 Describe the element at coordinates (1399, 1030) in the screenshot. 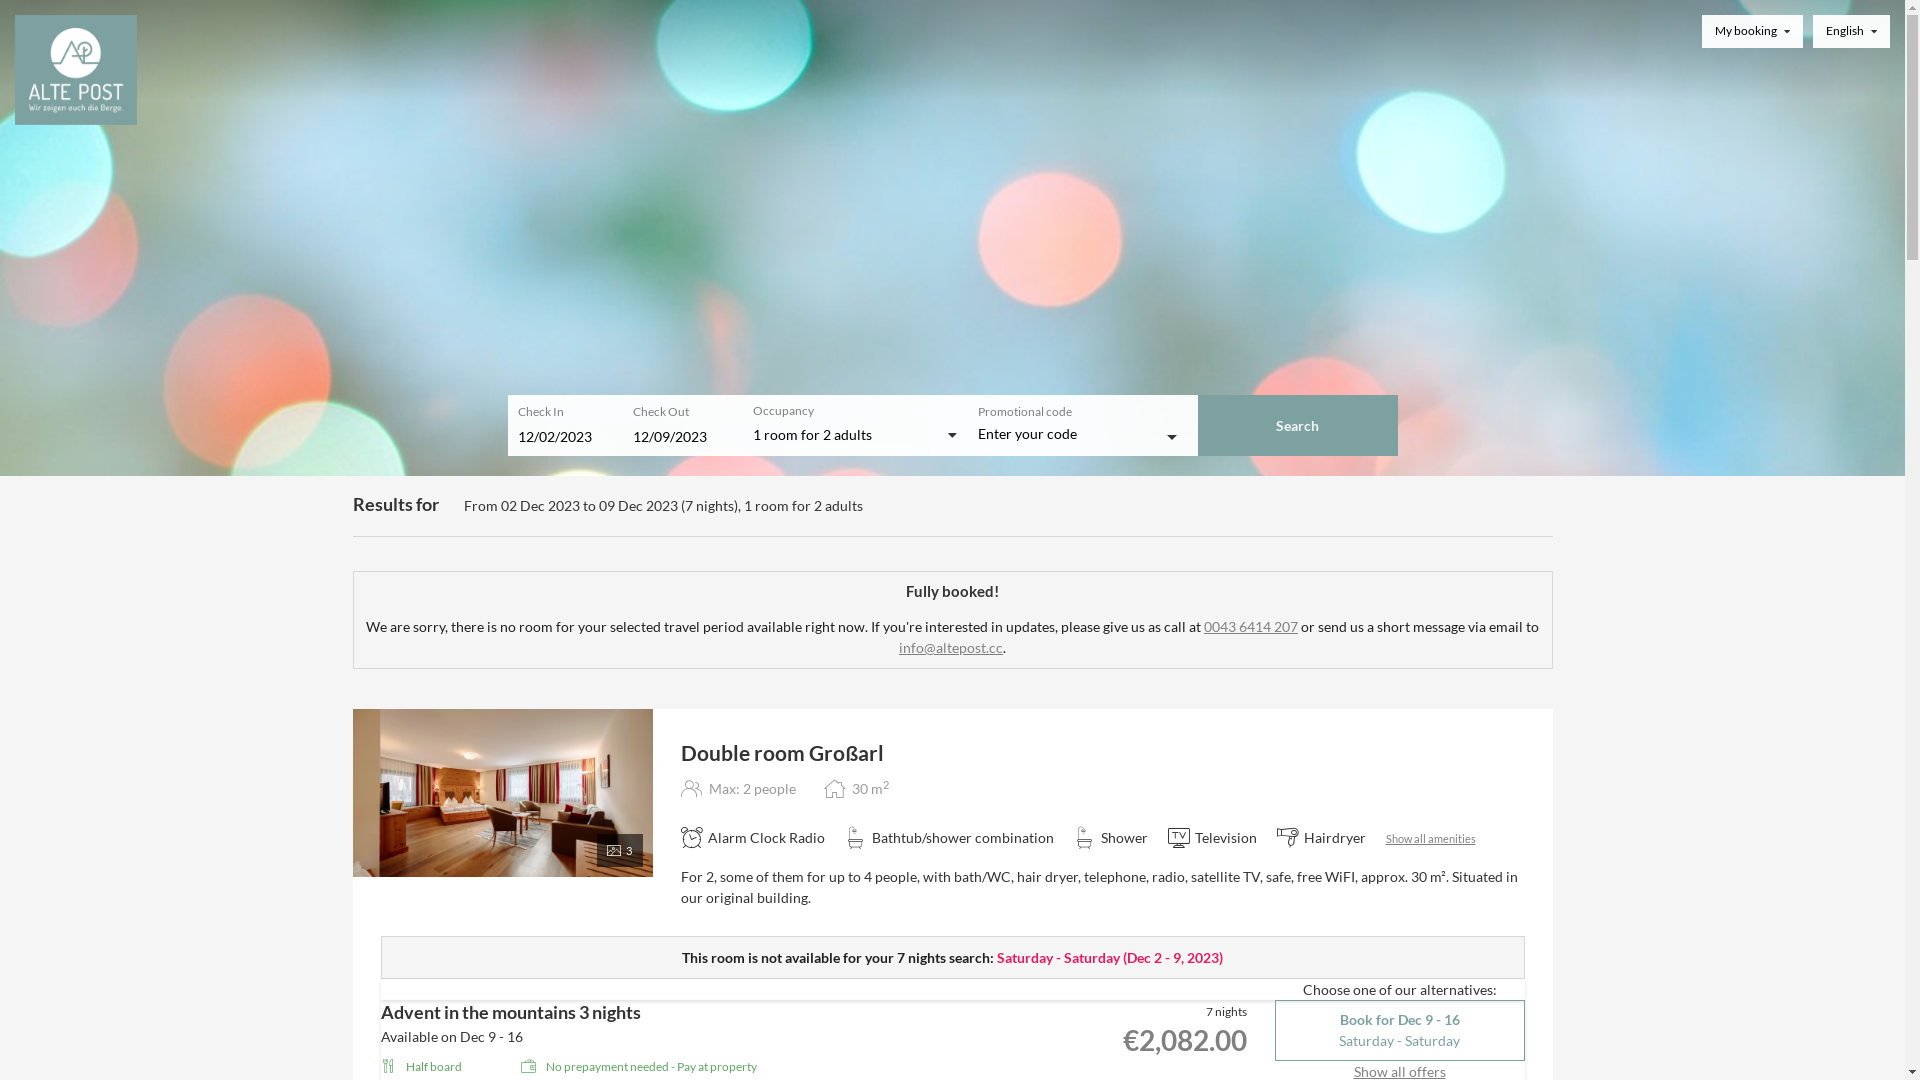

I see `Book for Dec 9 - 16
Saturday - Saturday` at that location.